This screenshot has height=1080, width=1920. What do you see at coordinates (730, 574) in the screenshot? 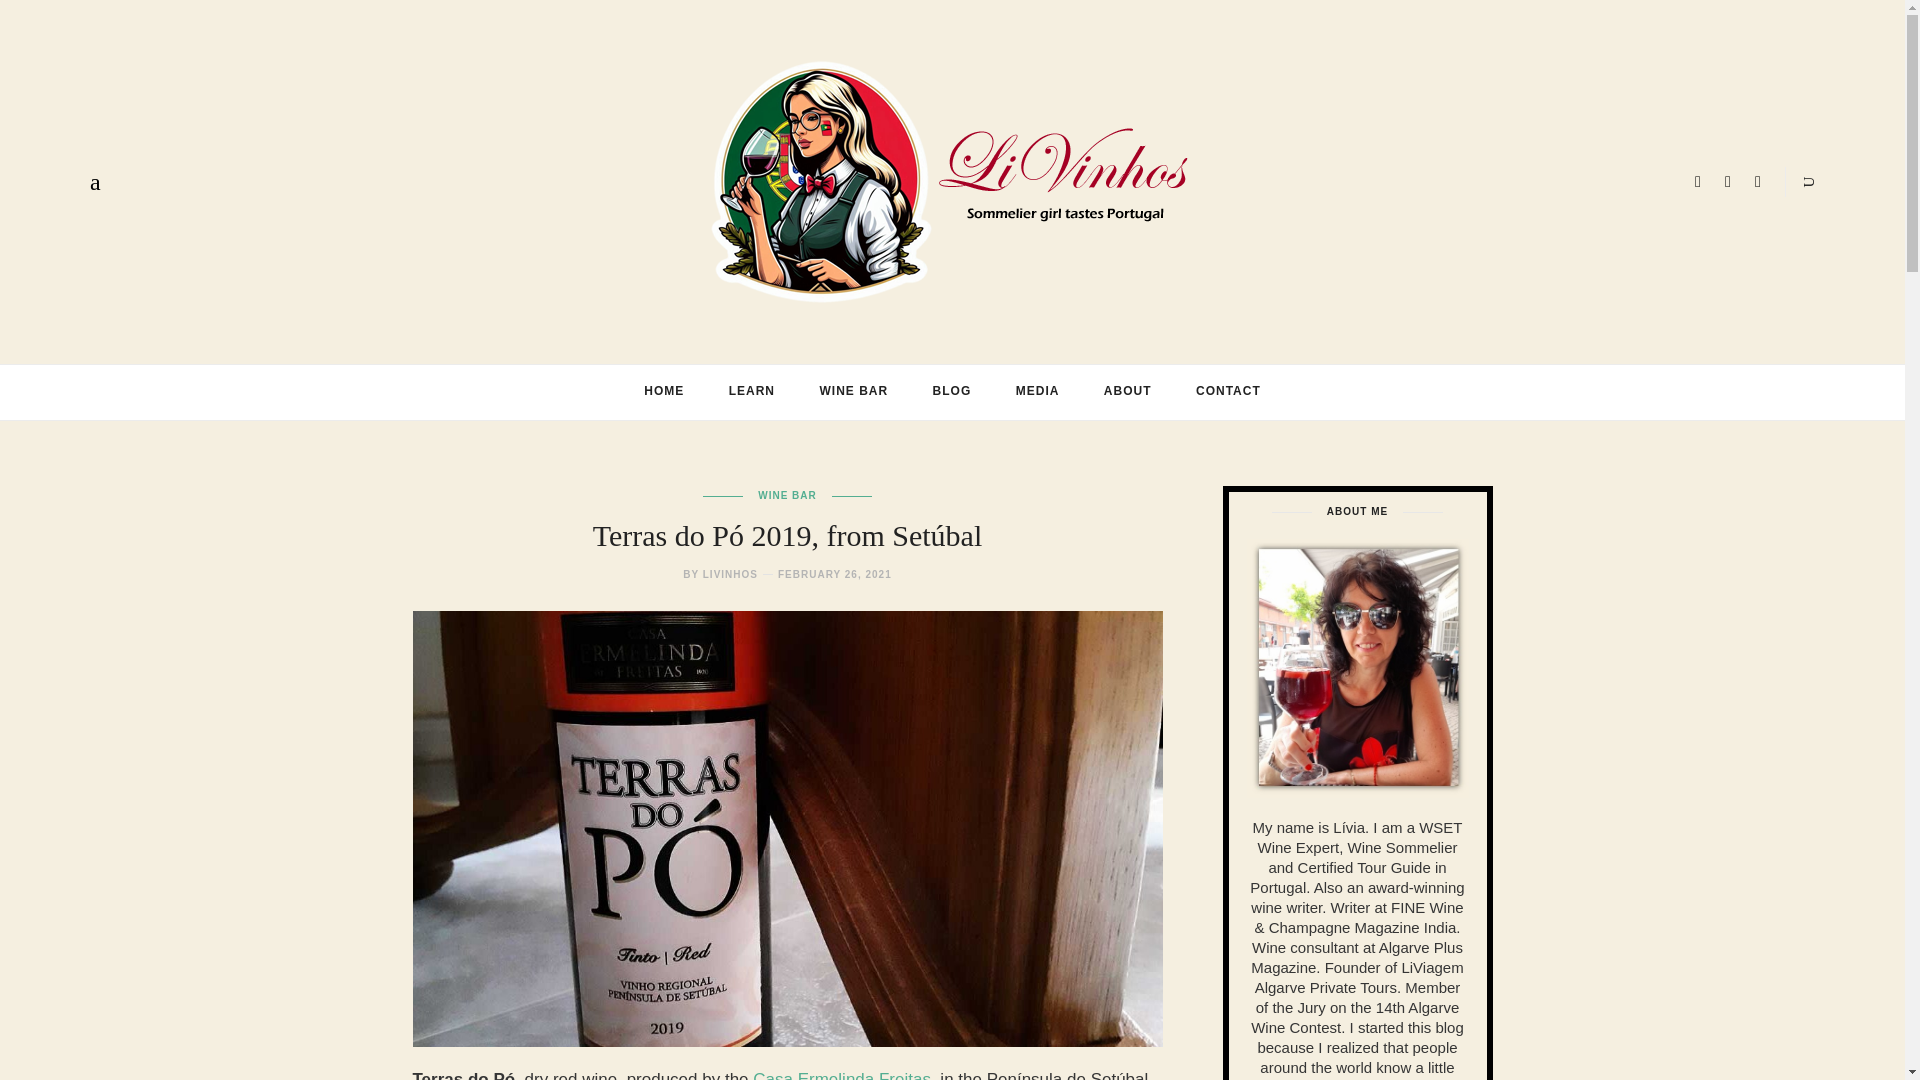
I see `Posts by Livinhos` at bounding box center [730, 574].